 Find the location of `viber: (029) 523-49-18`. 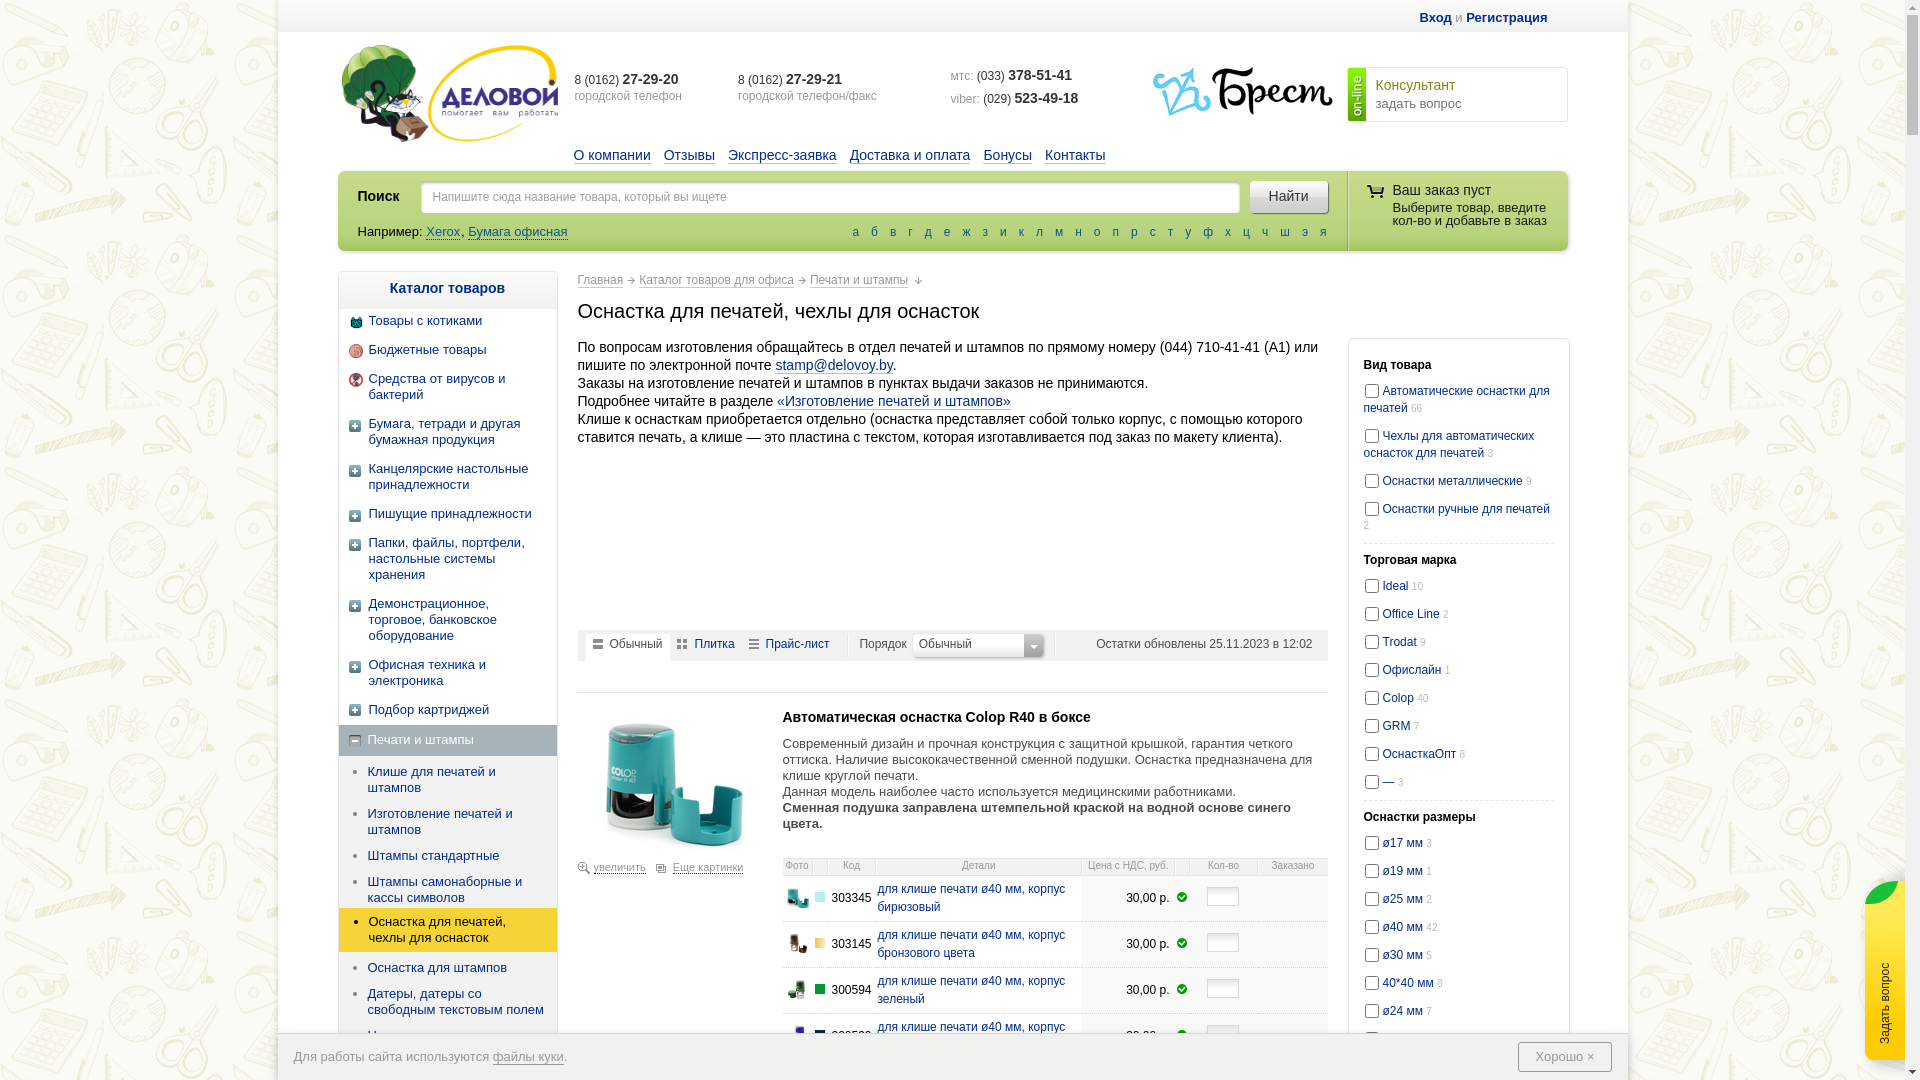

viber: (029) 523-49-18 is located at coordinates (1015, 99).